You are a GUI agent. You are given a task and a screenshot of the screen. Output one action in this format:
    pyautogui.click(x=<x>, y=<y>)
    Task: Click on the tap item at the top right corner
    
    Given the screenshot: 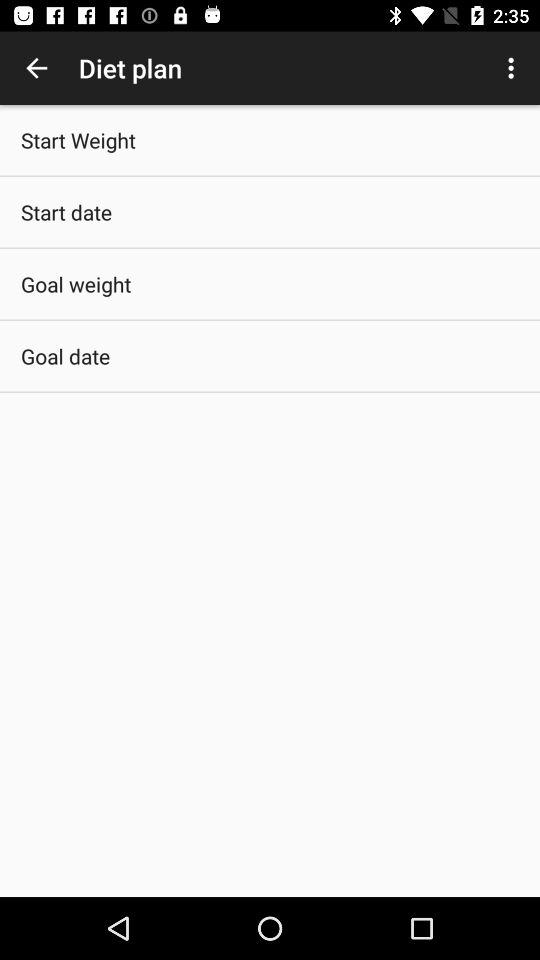 What is the action you would take?
    pyautogui.click(x=514, y=68)
    